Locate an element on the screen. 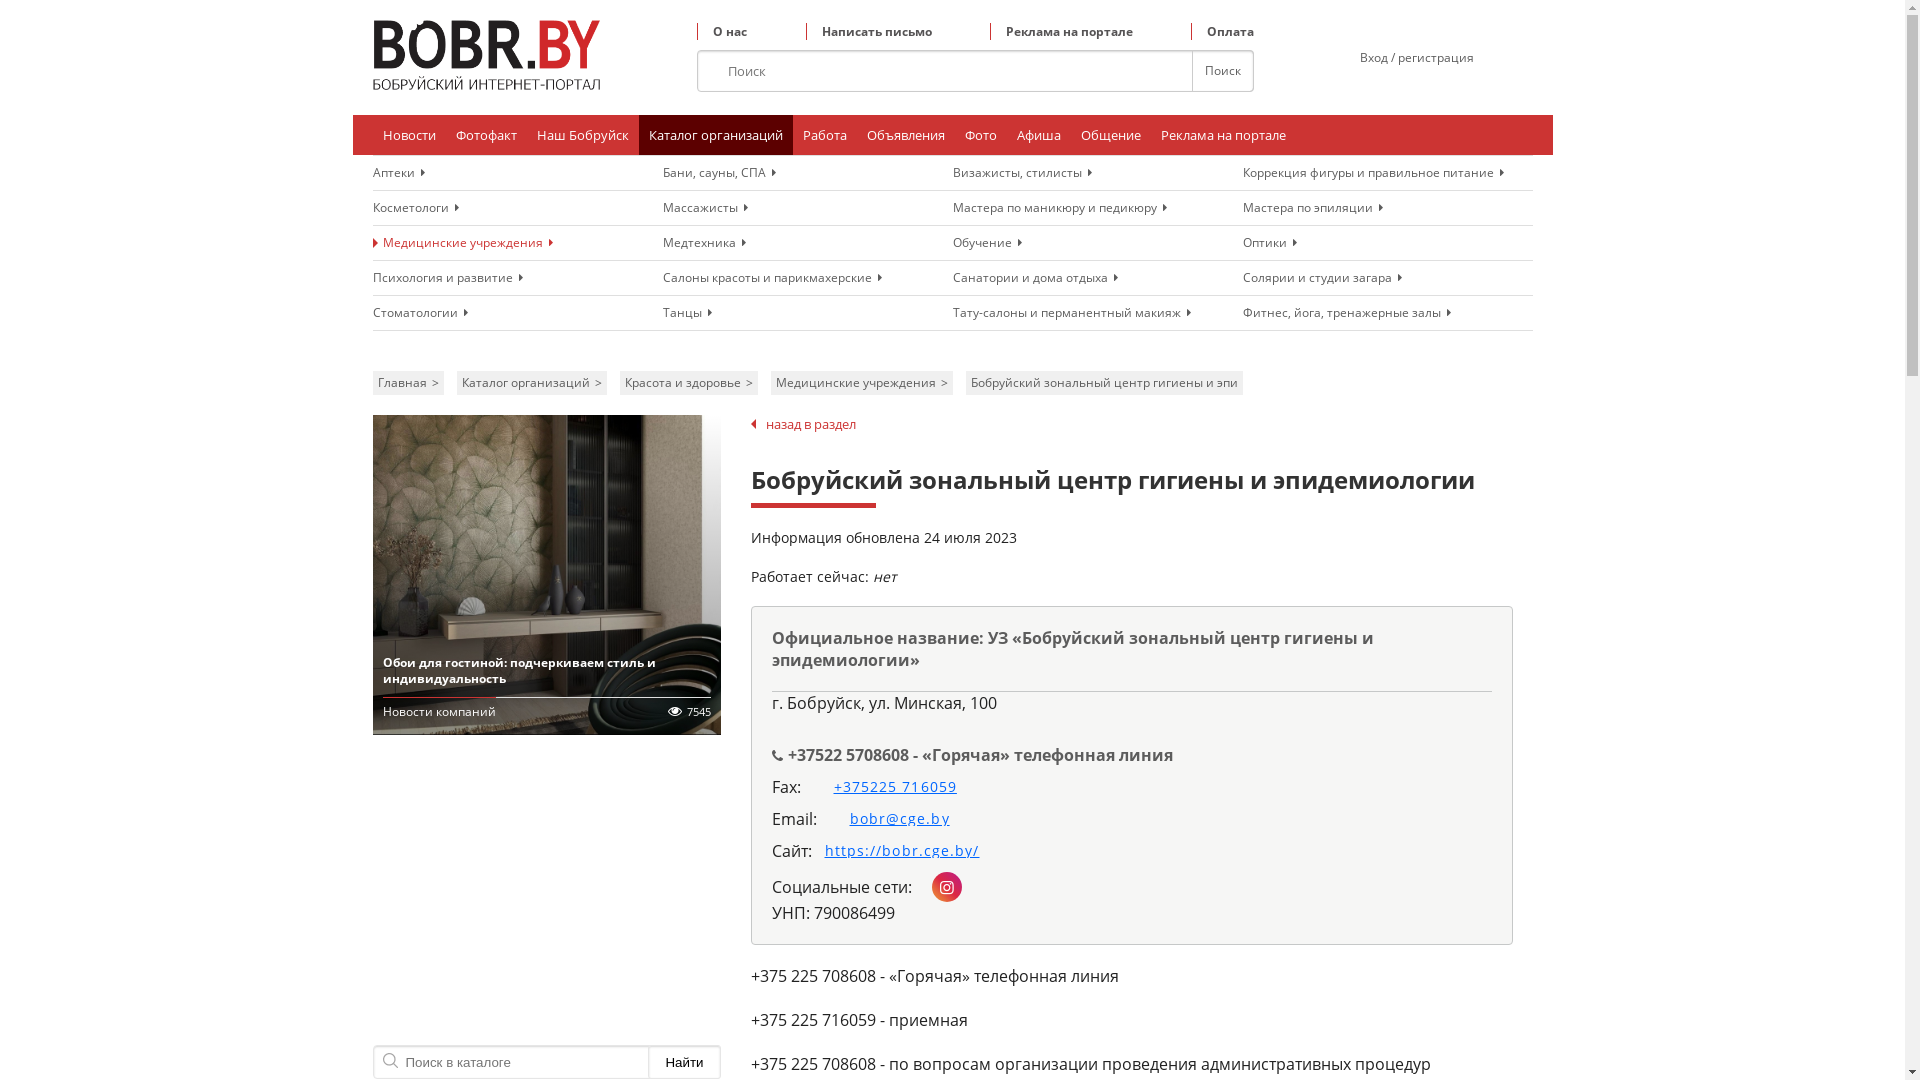 This screenshot has width=1920, height=1080. Advertisement is located at coordinates (546, 895).